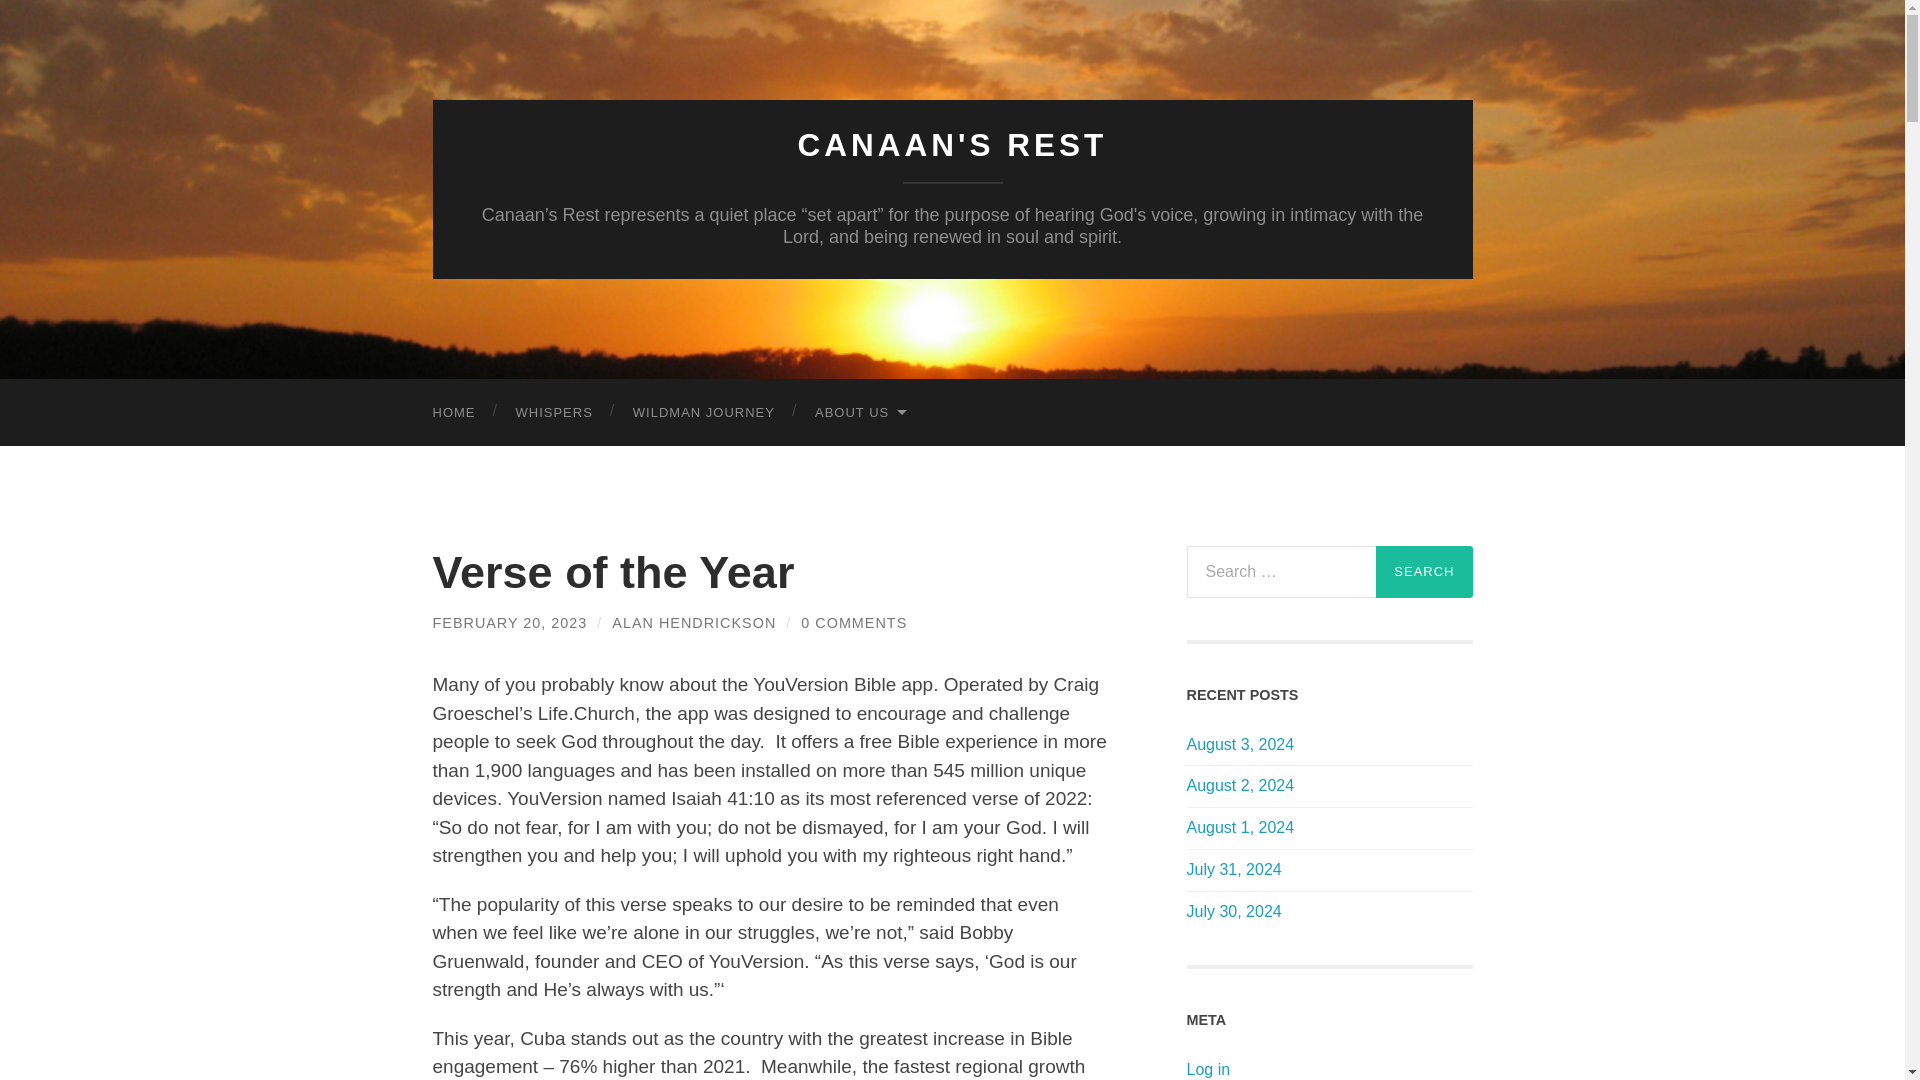 The width and height of the screenshot is (1920, 1080). Describe the element at coordinates (1329, 828) in the screenshot. I see `August 1, 2024` at that location.